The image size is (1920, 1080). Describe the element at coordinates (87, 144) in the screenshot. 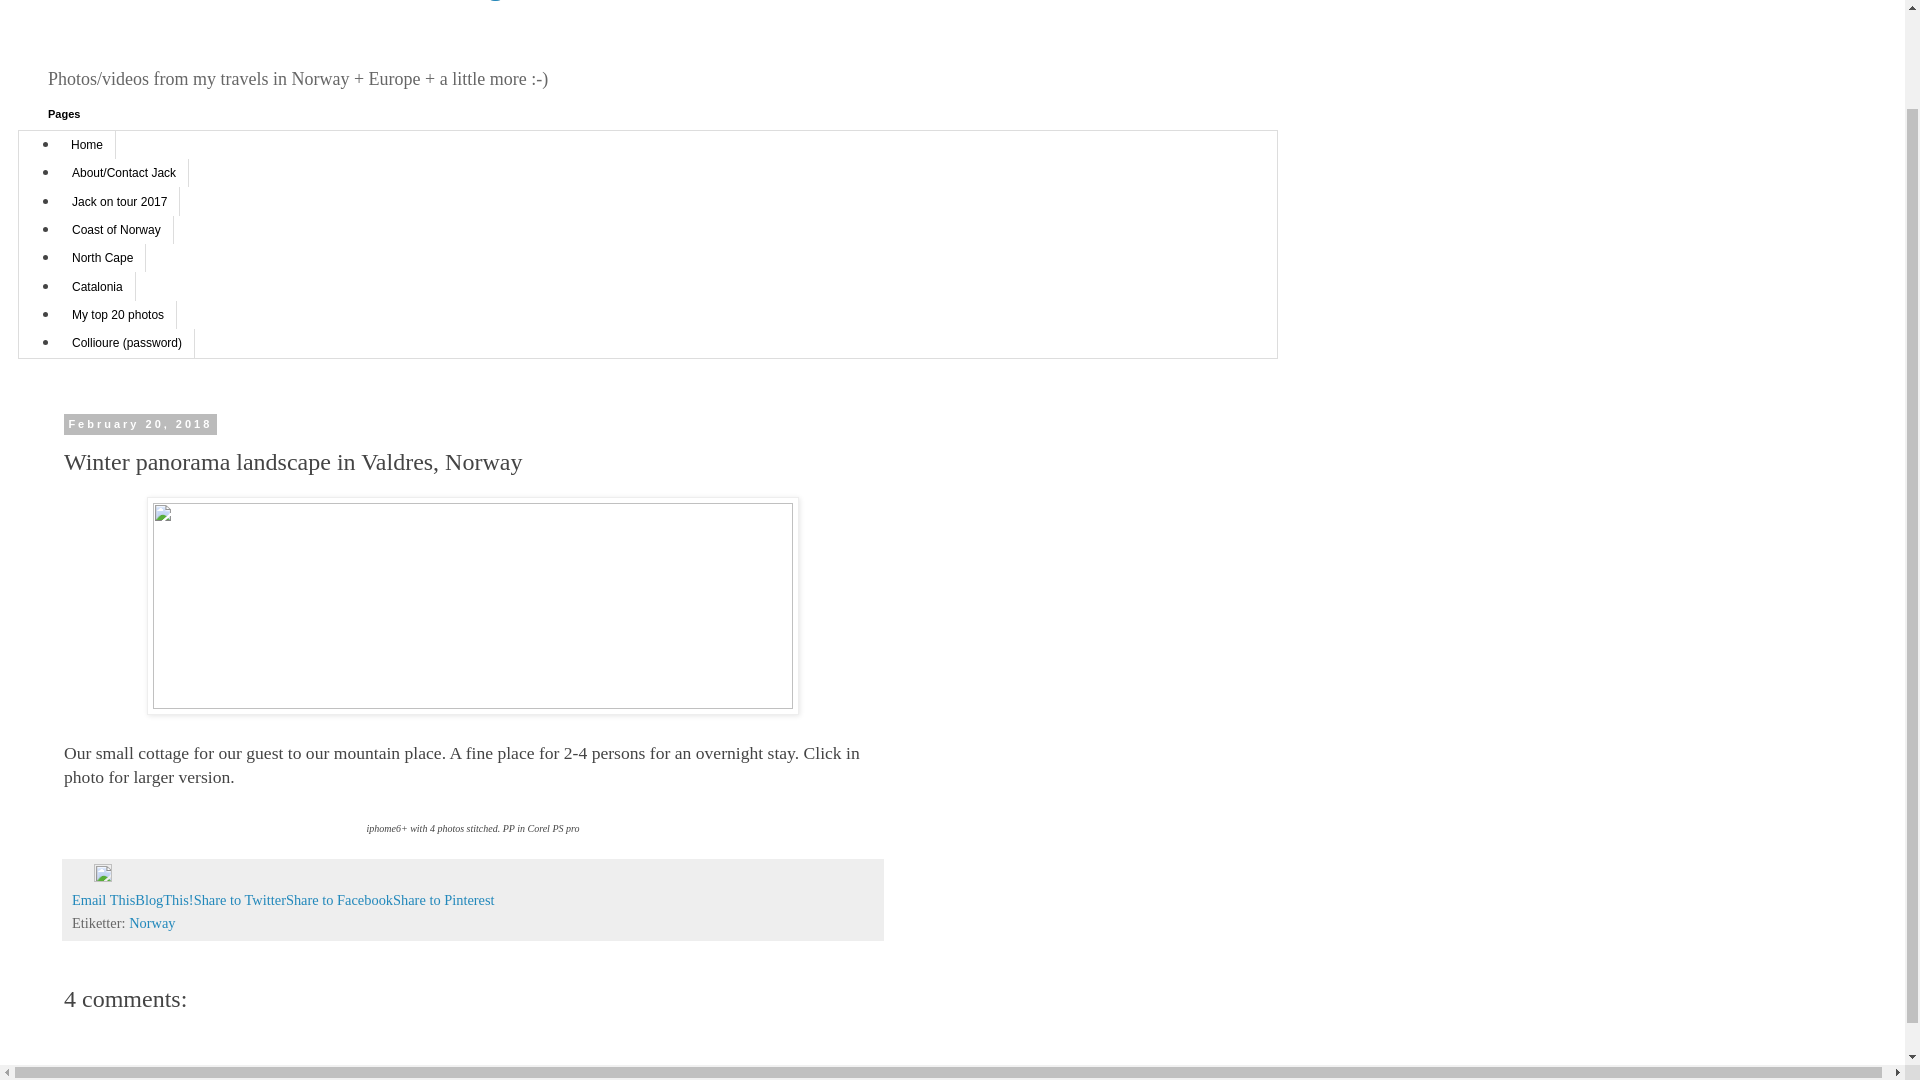

I see `Home` at that location.